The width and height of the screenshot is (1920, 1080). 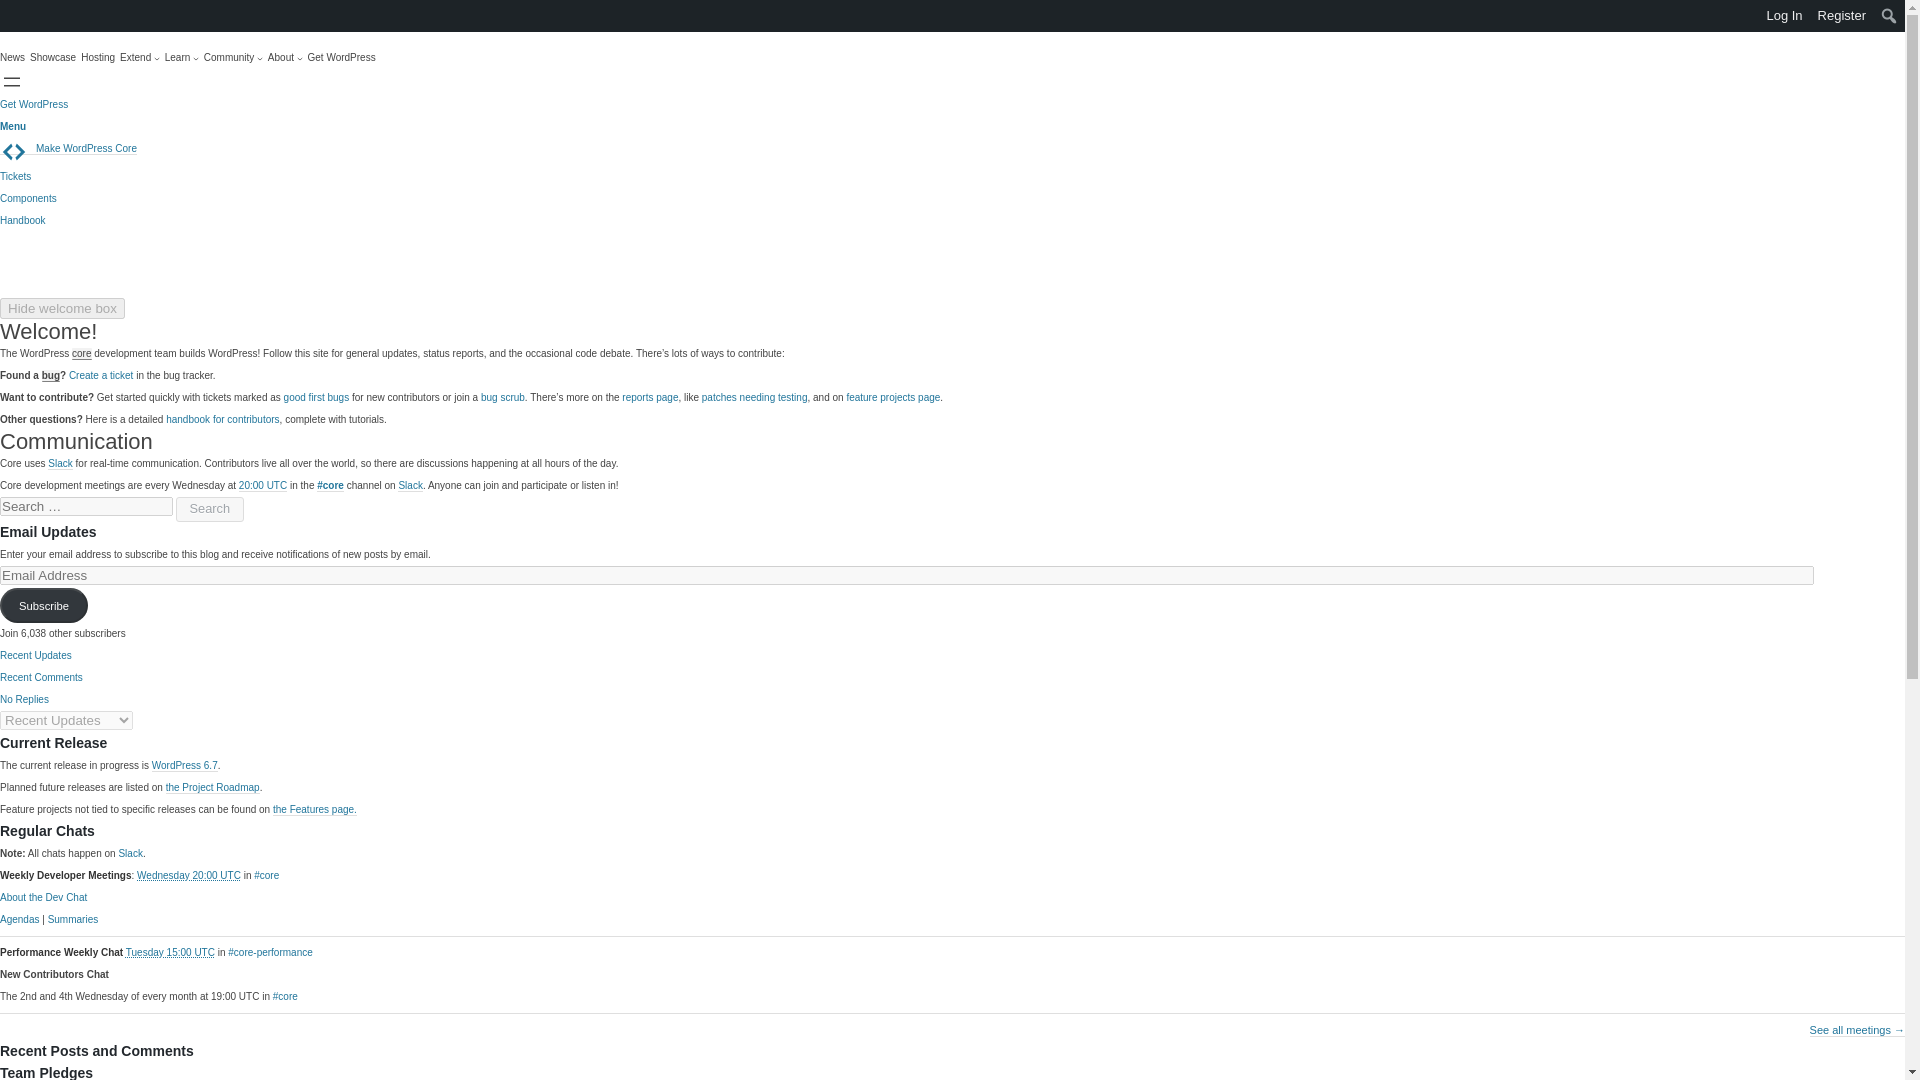 What do you see at coordinates (34, 104) in the screenshot?
I see `Get WordPress` at bounding box center [34, 104].